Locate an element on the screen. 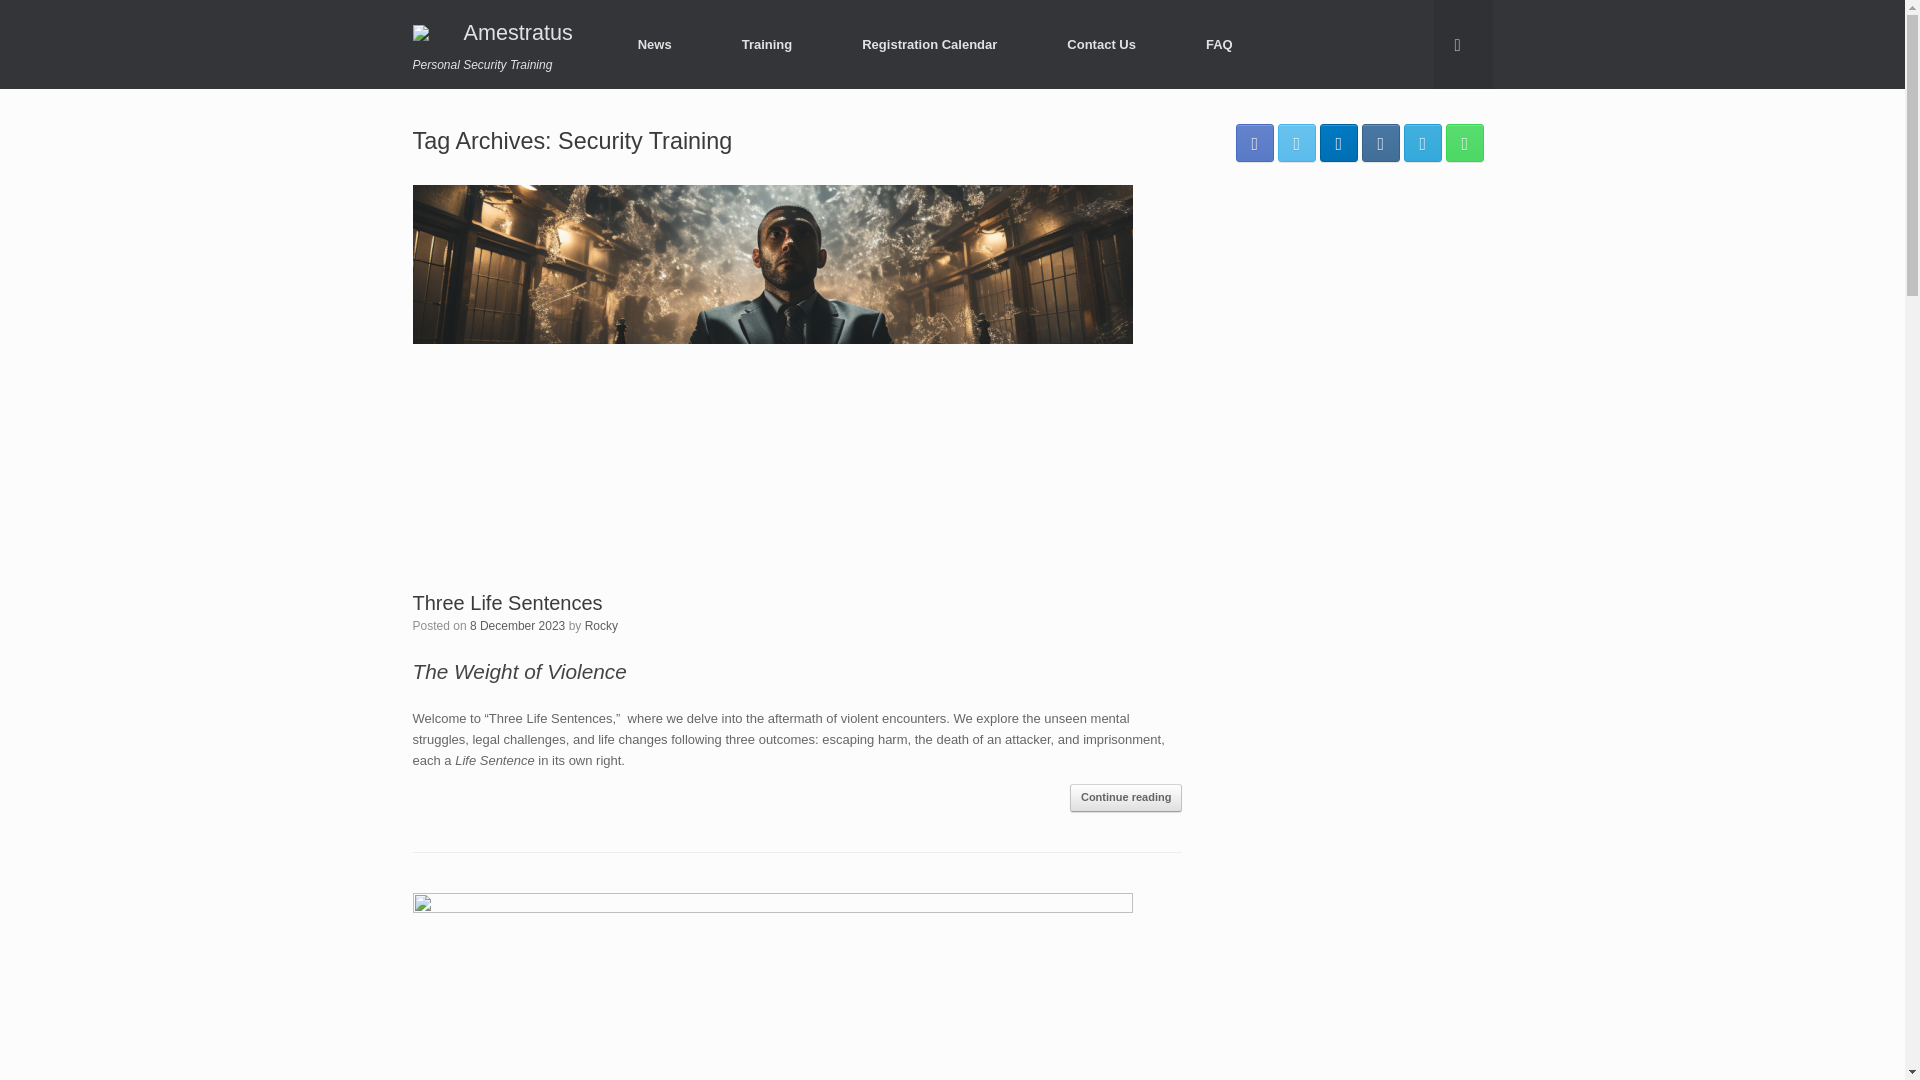 The height and width of the screenshot is (1080, 1920). FAQ is located at coordinates (1219, 44).